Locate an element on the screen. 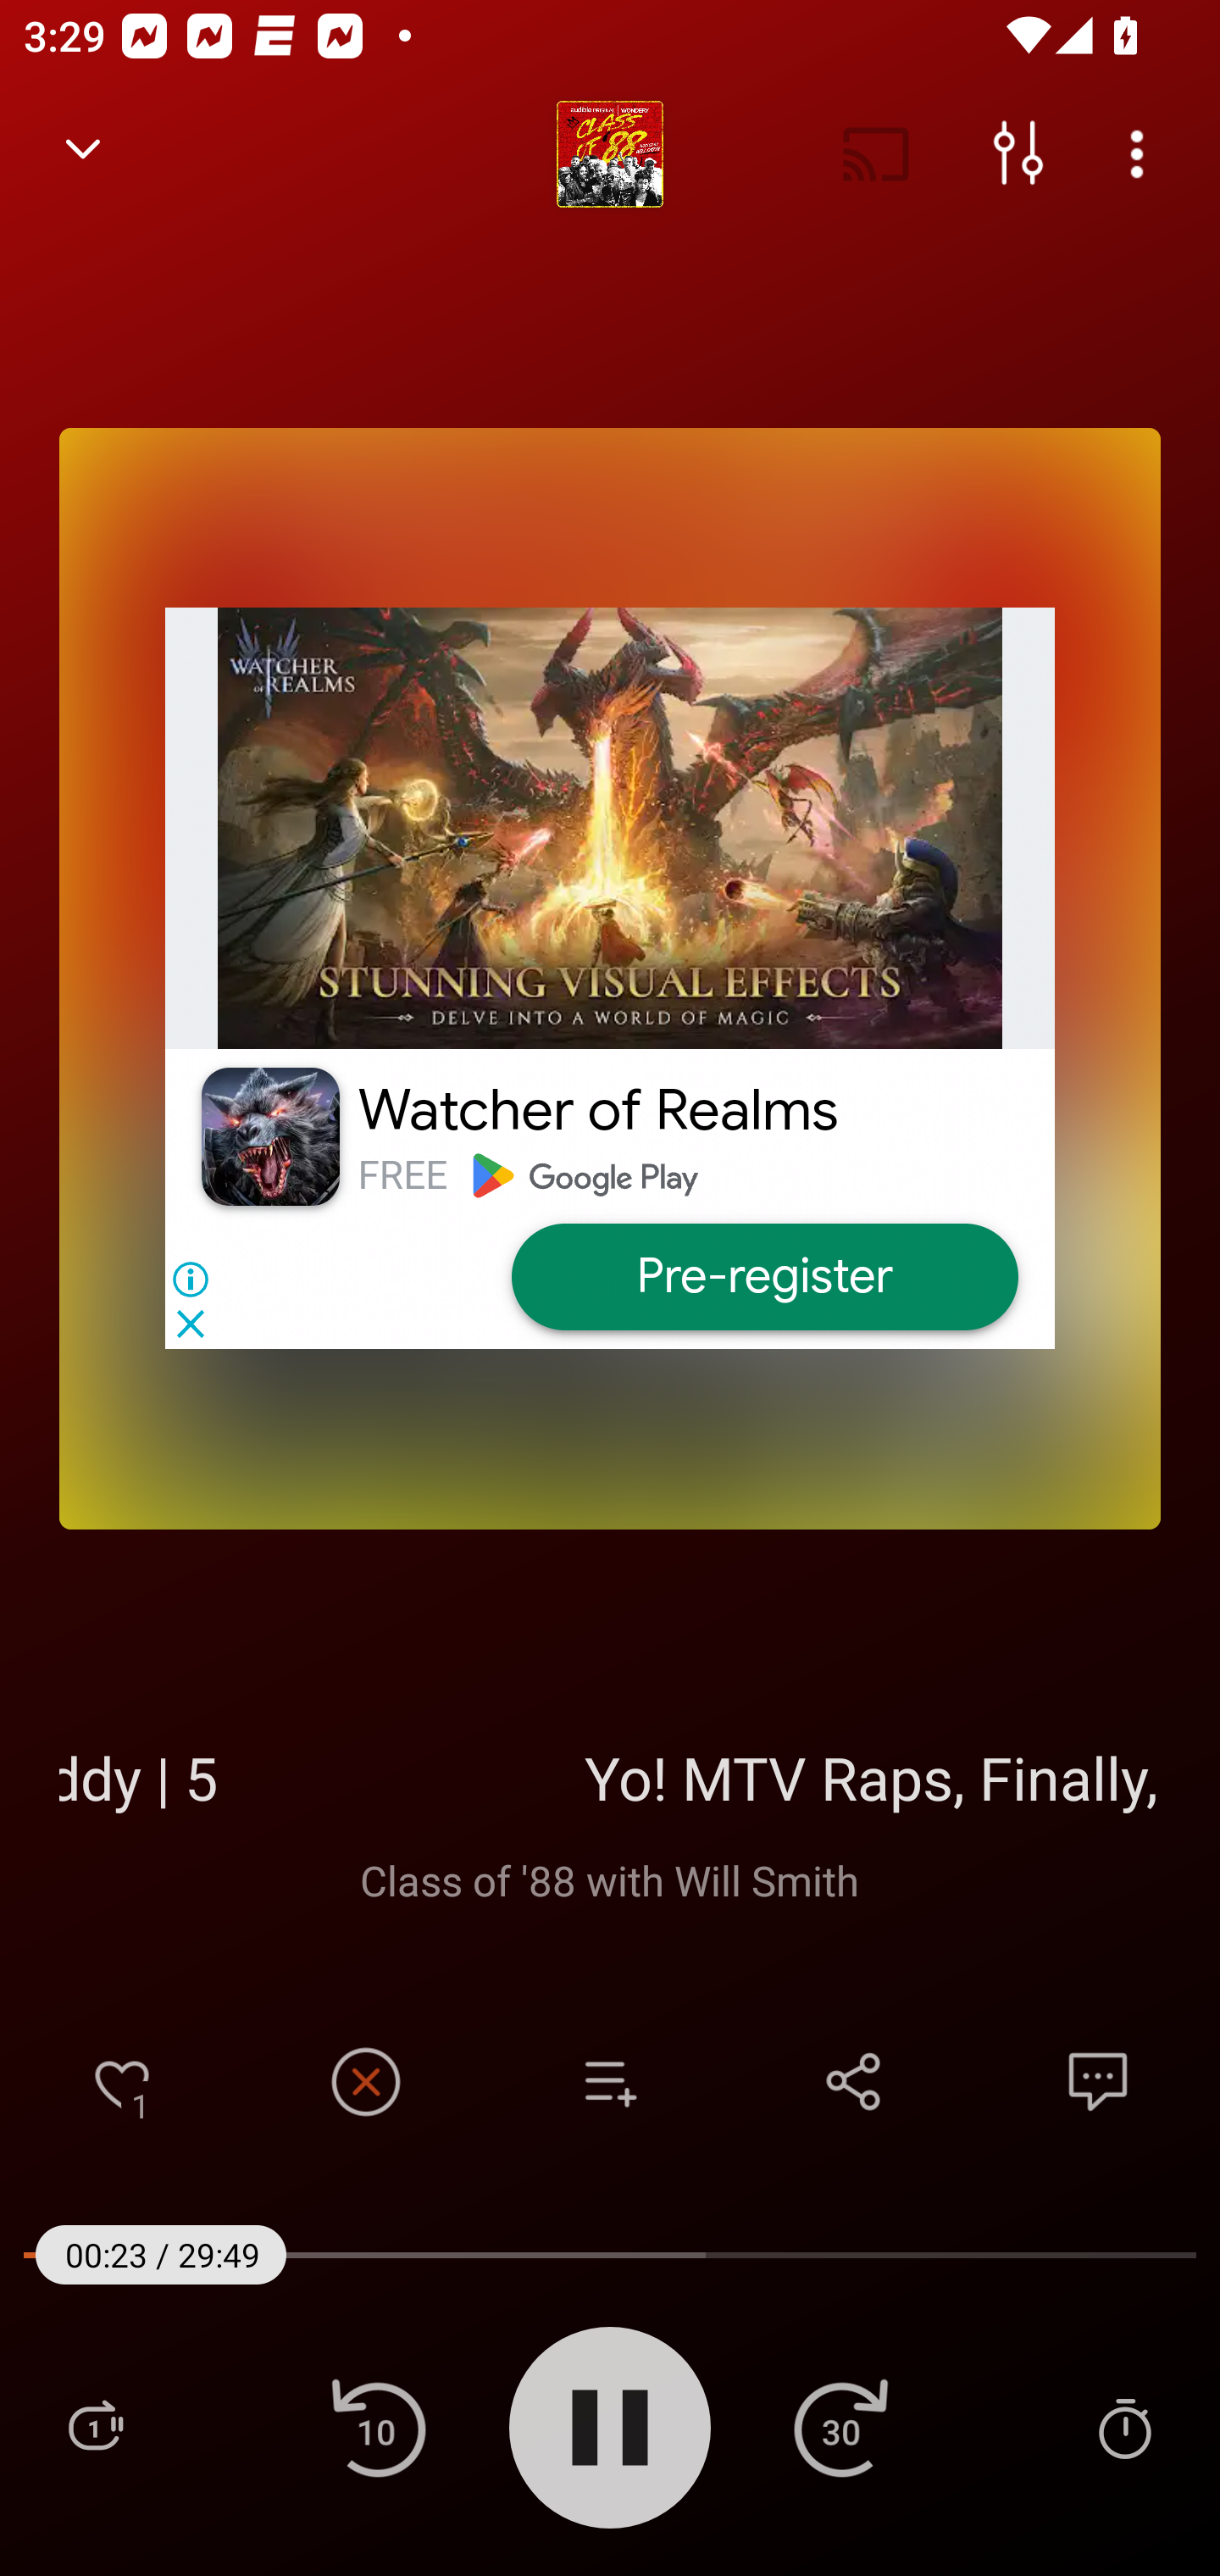 This screenshot has width=1220, height=2576. Share is located at coordinates (854, 2081).